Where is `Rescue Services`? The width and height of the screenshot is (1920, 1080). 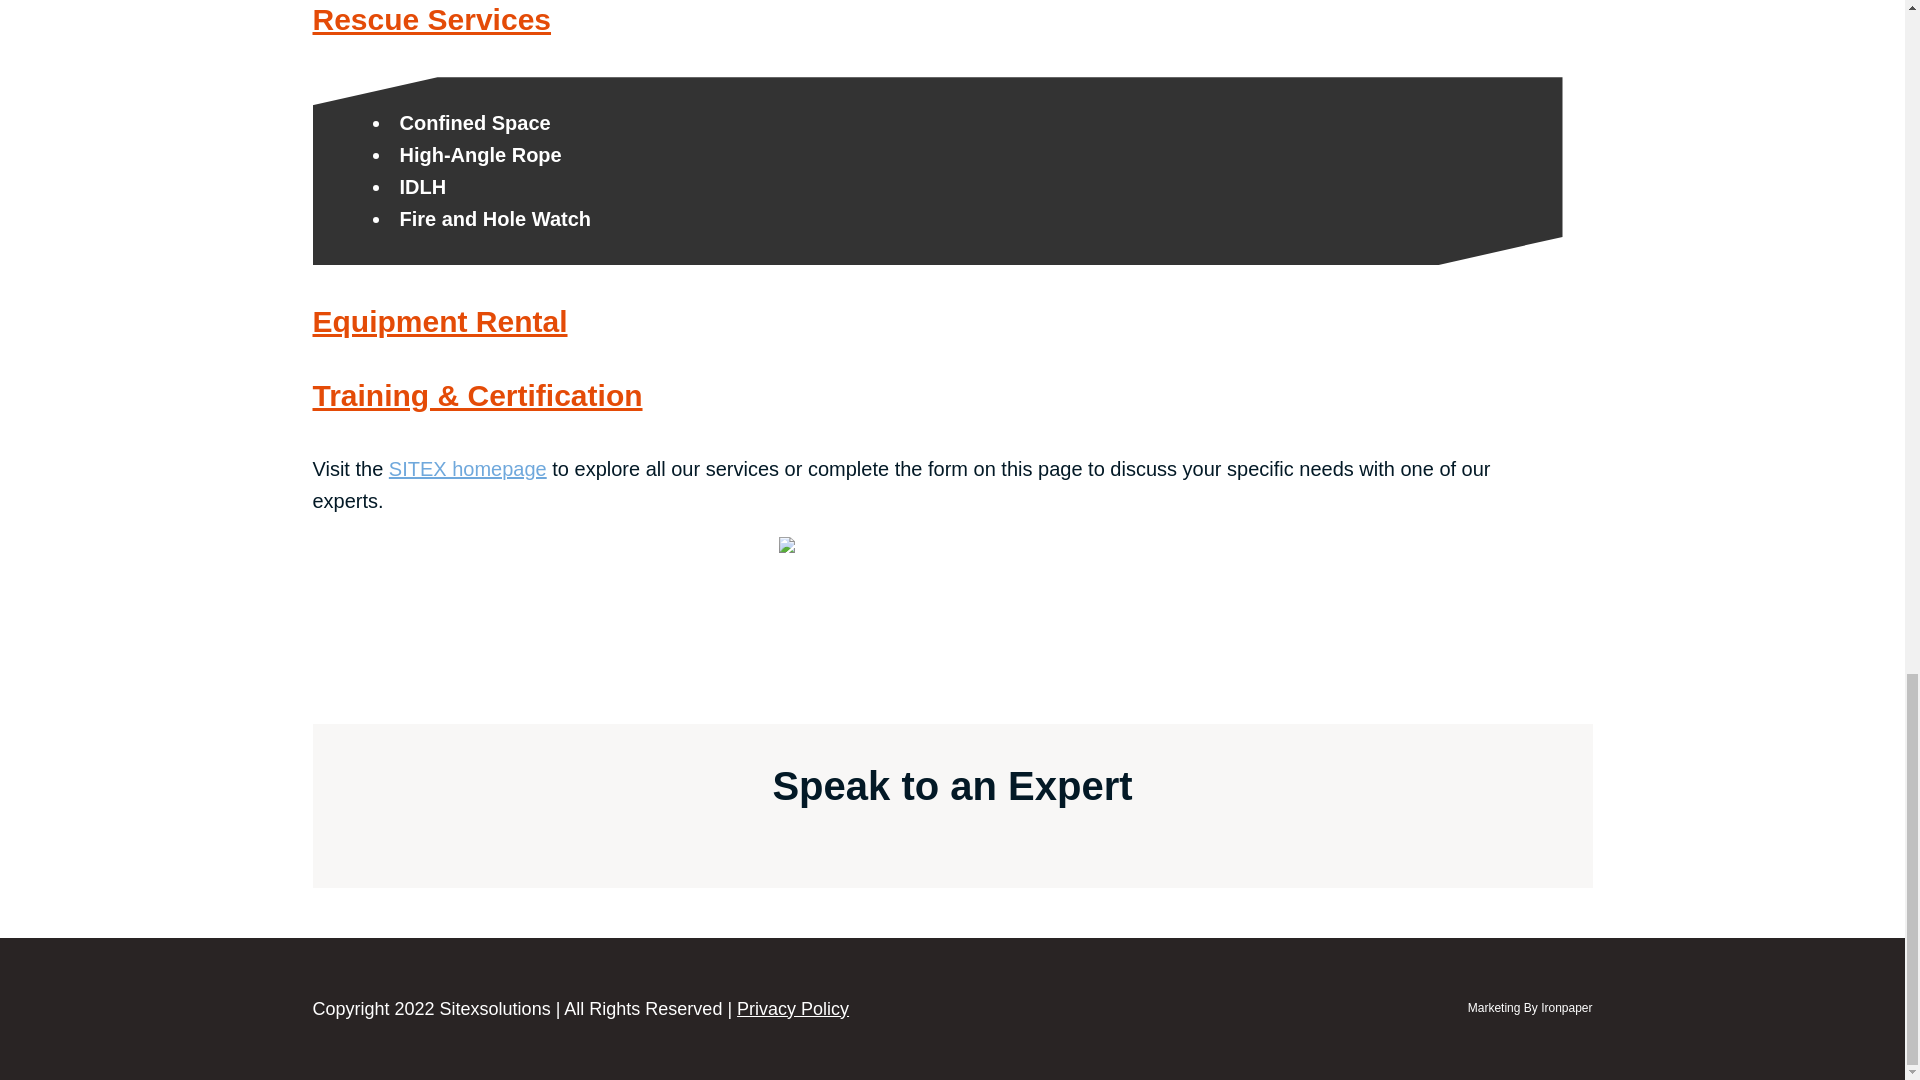 Rescue Services is located at coordinates (431, 19).